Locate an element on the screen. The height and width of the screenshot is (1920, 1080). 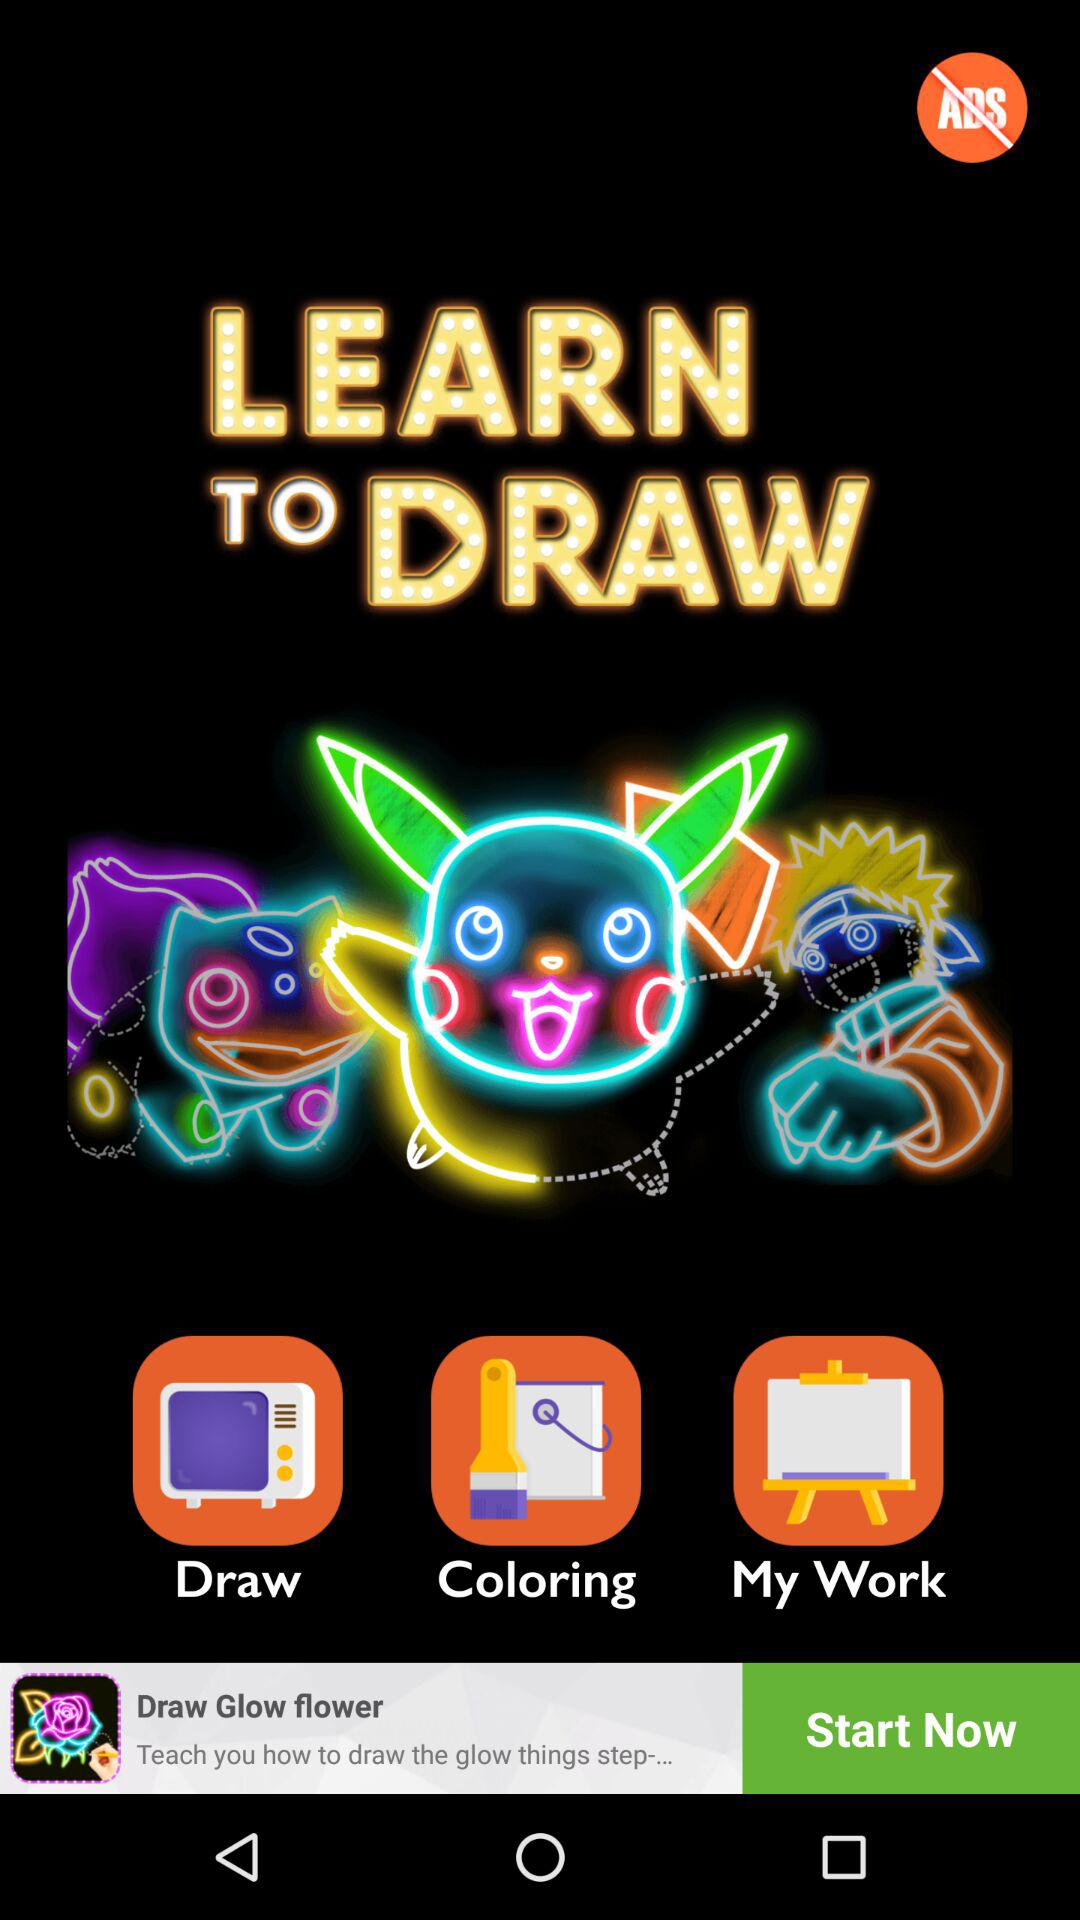
select the app next to the draw glow flower is located at coordinates (911, 1728).